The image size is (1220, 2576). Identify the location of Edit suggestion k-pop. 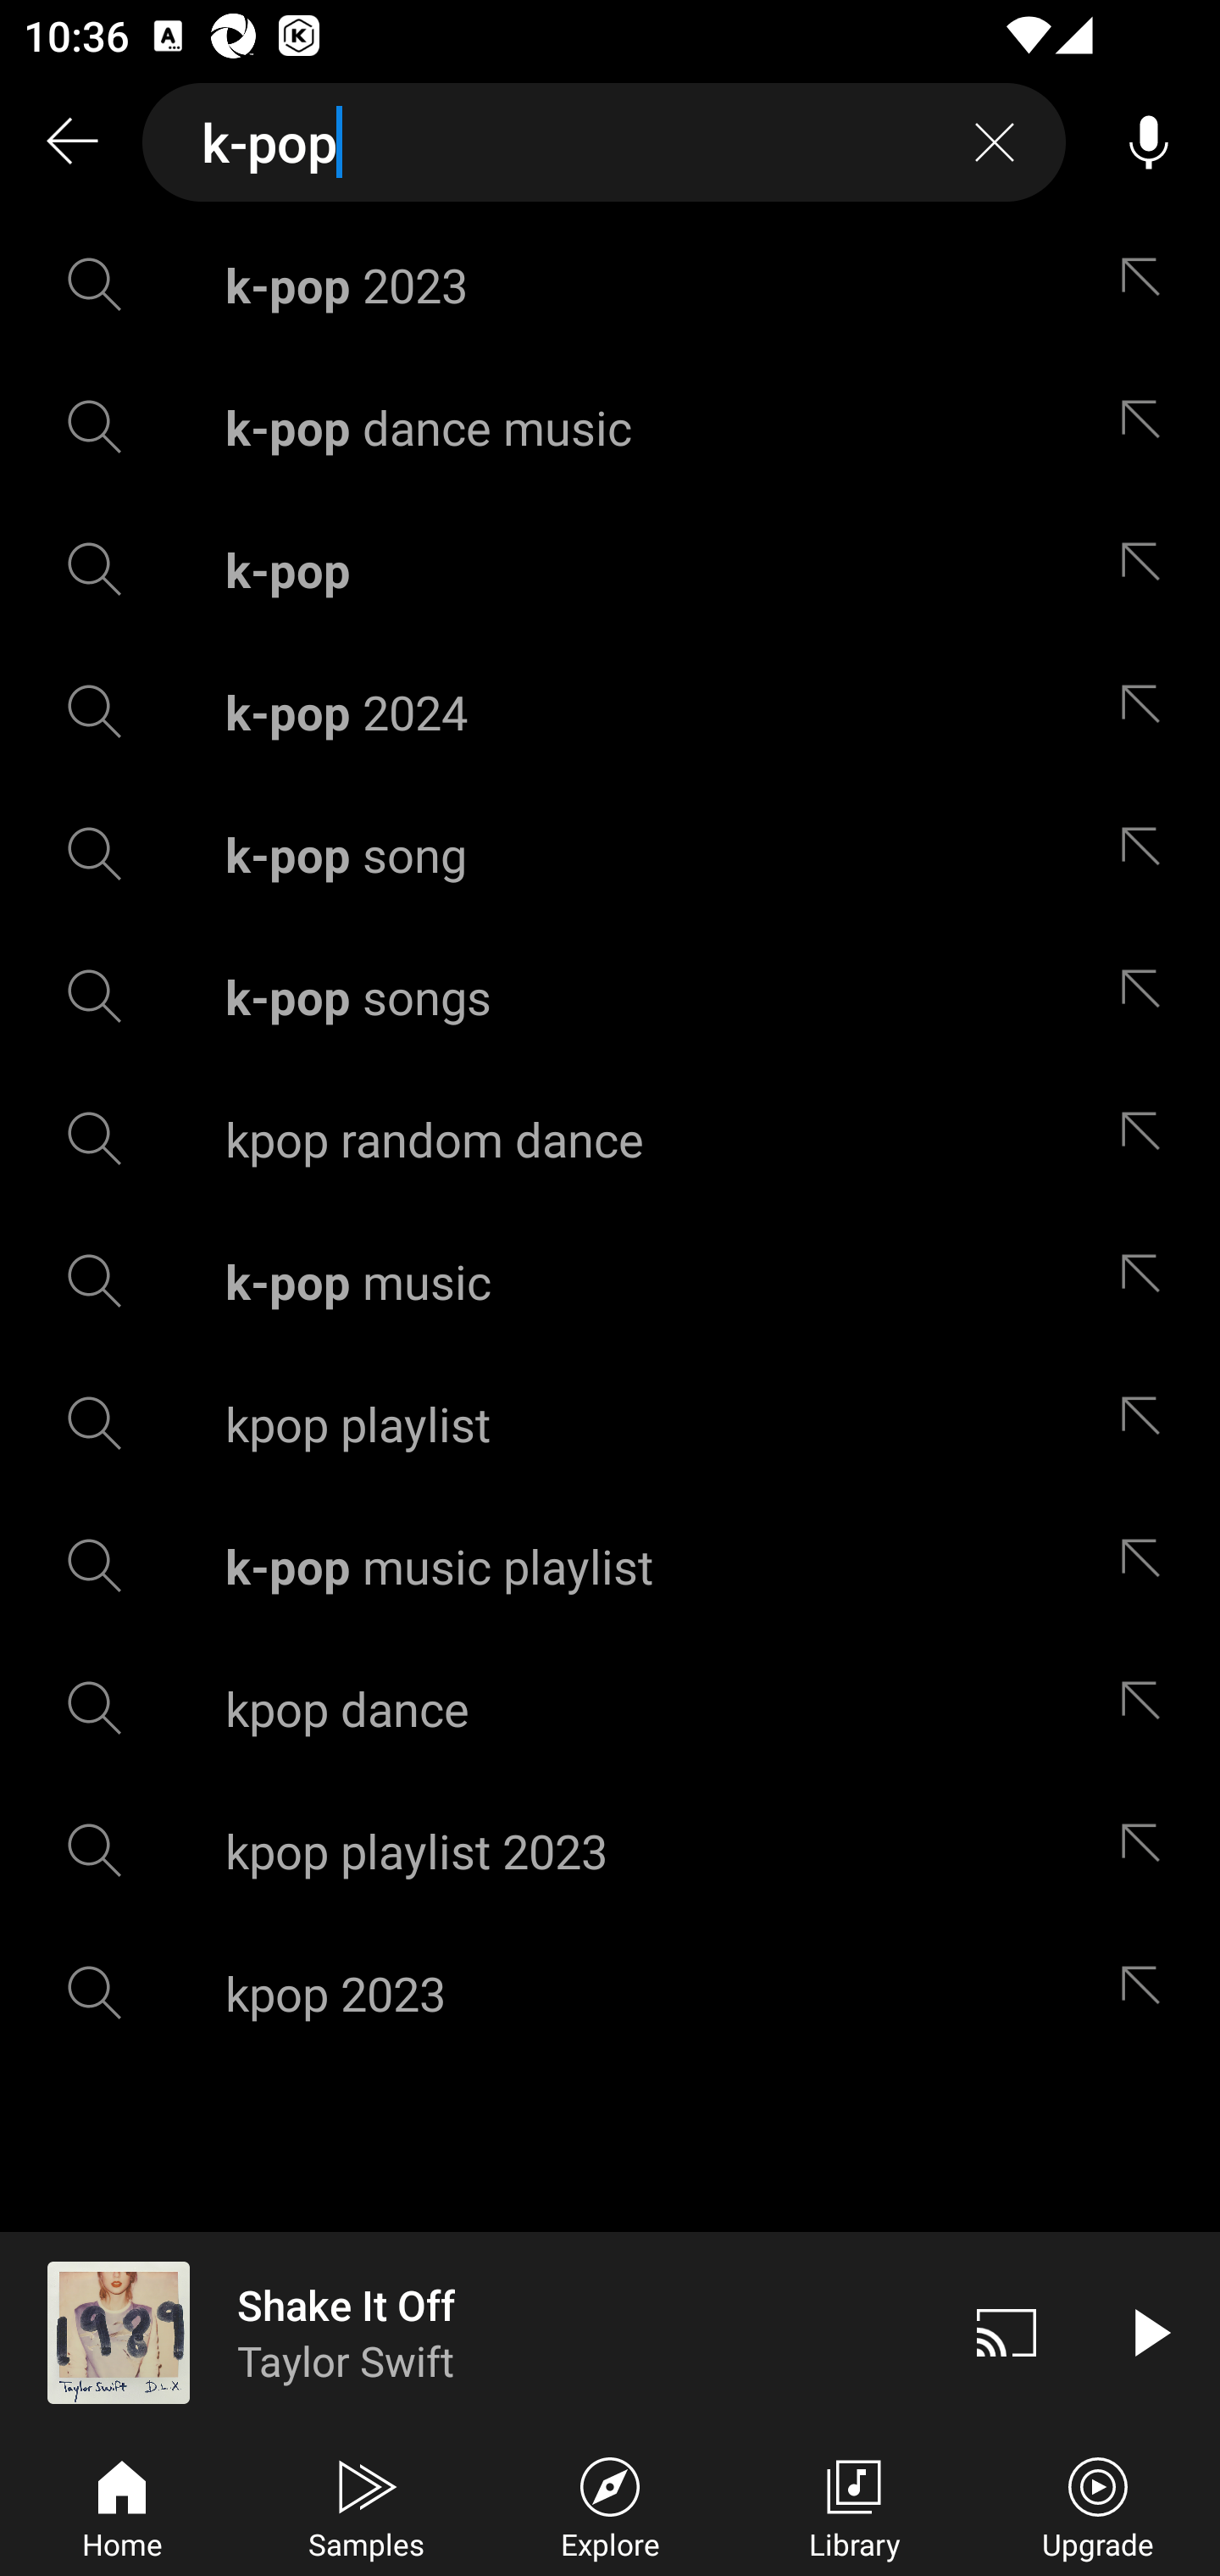
(1148, 569).